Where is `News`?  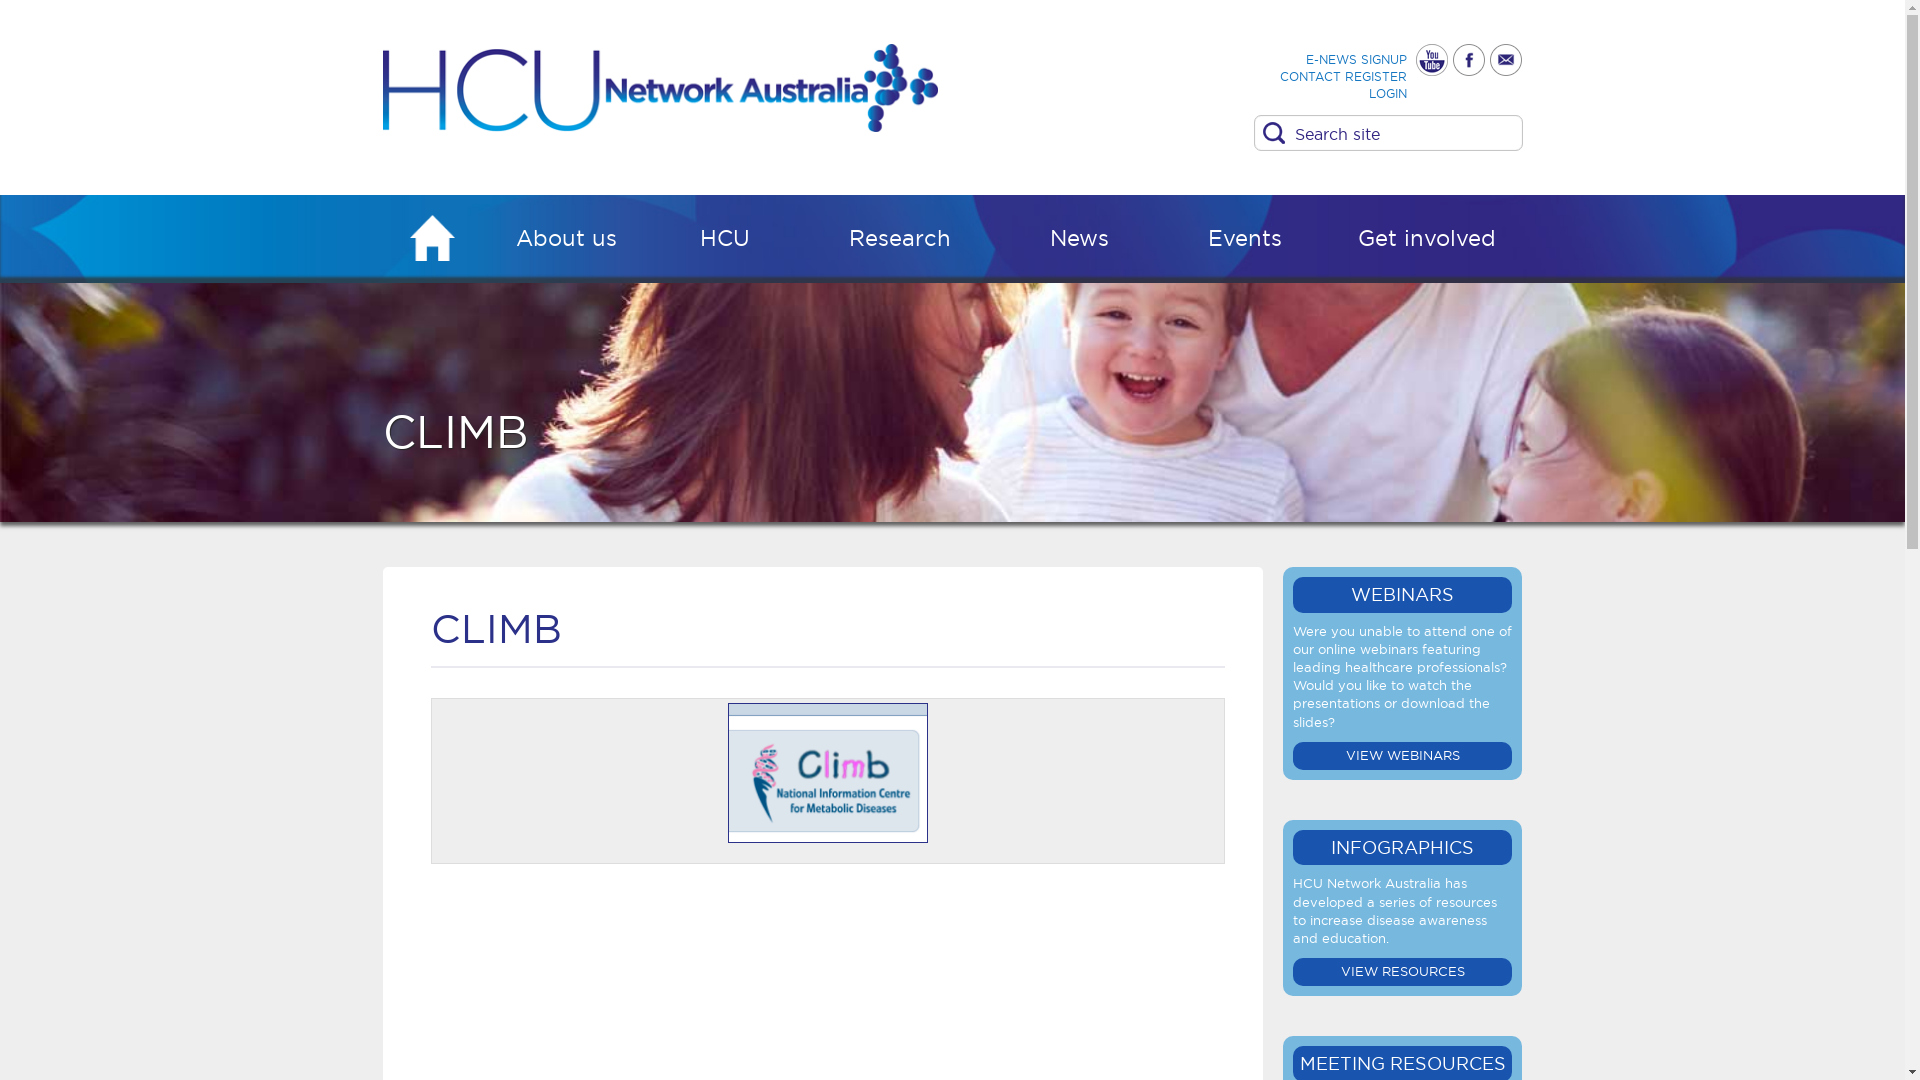
News is located at coordinates (1080, 243).